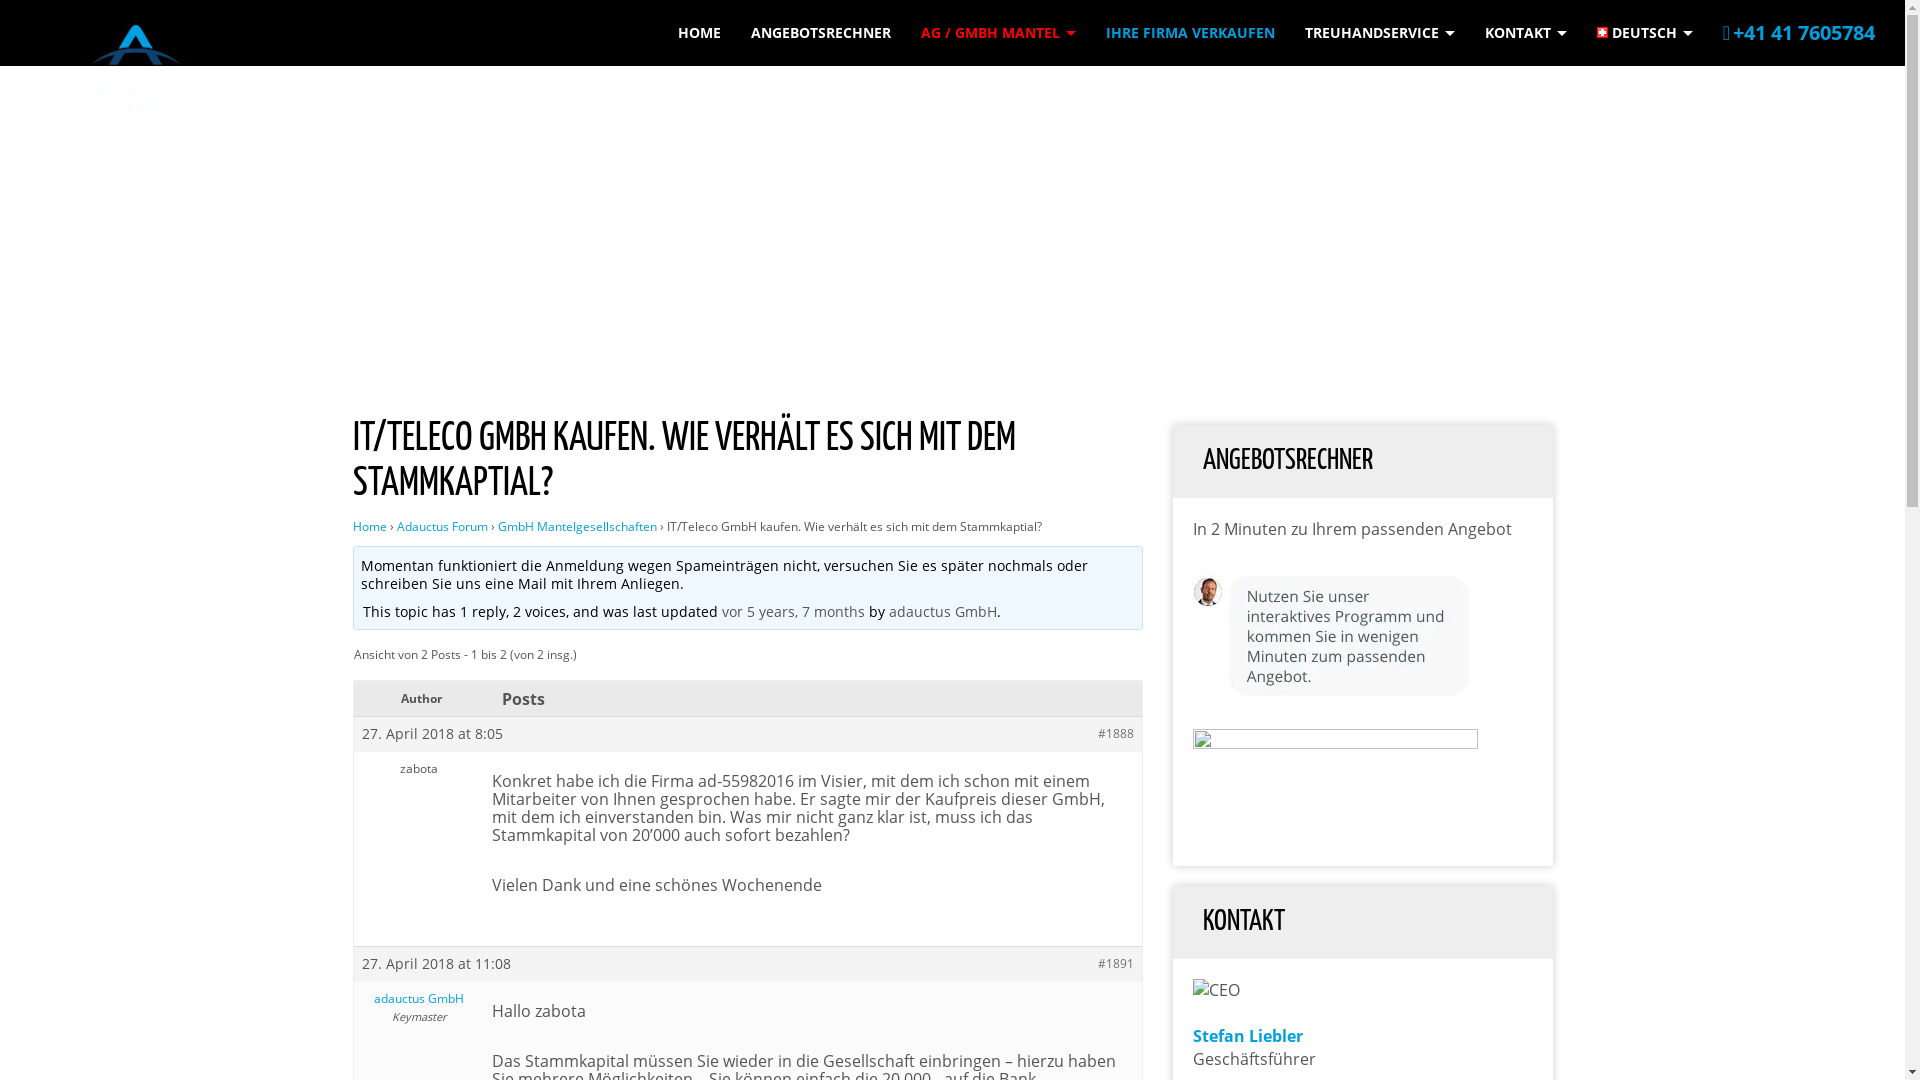  Describe the element at coordinates (1526, 32) in the screenshot. I see `KONTAKT` at that location.